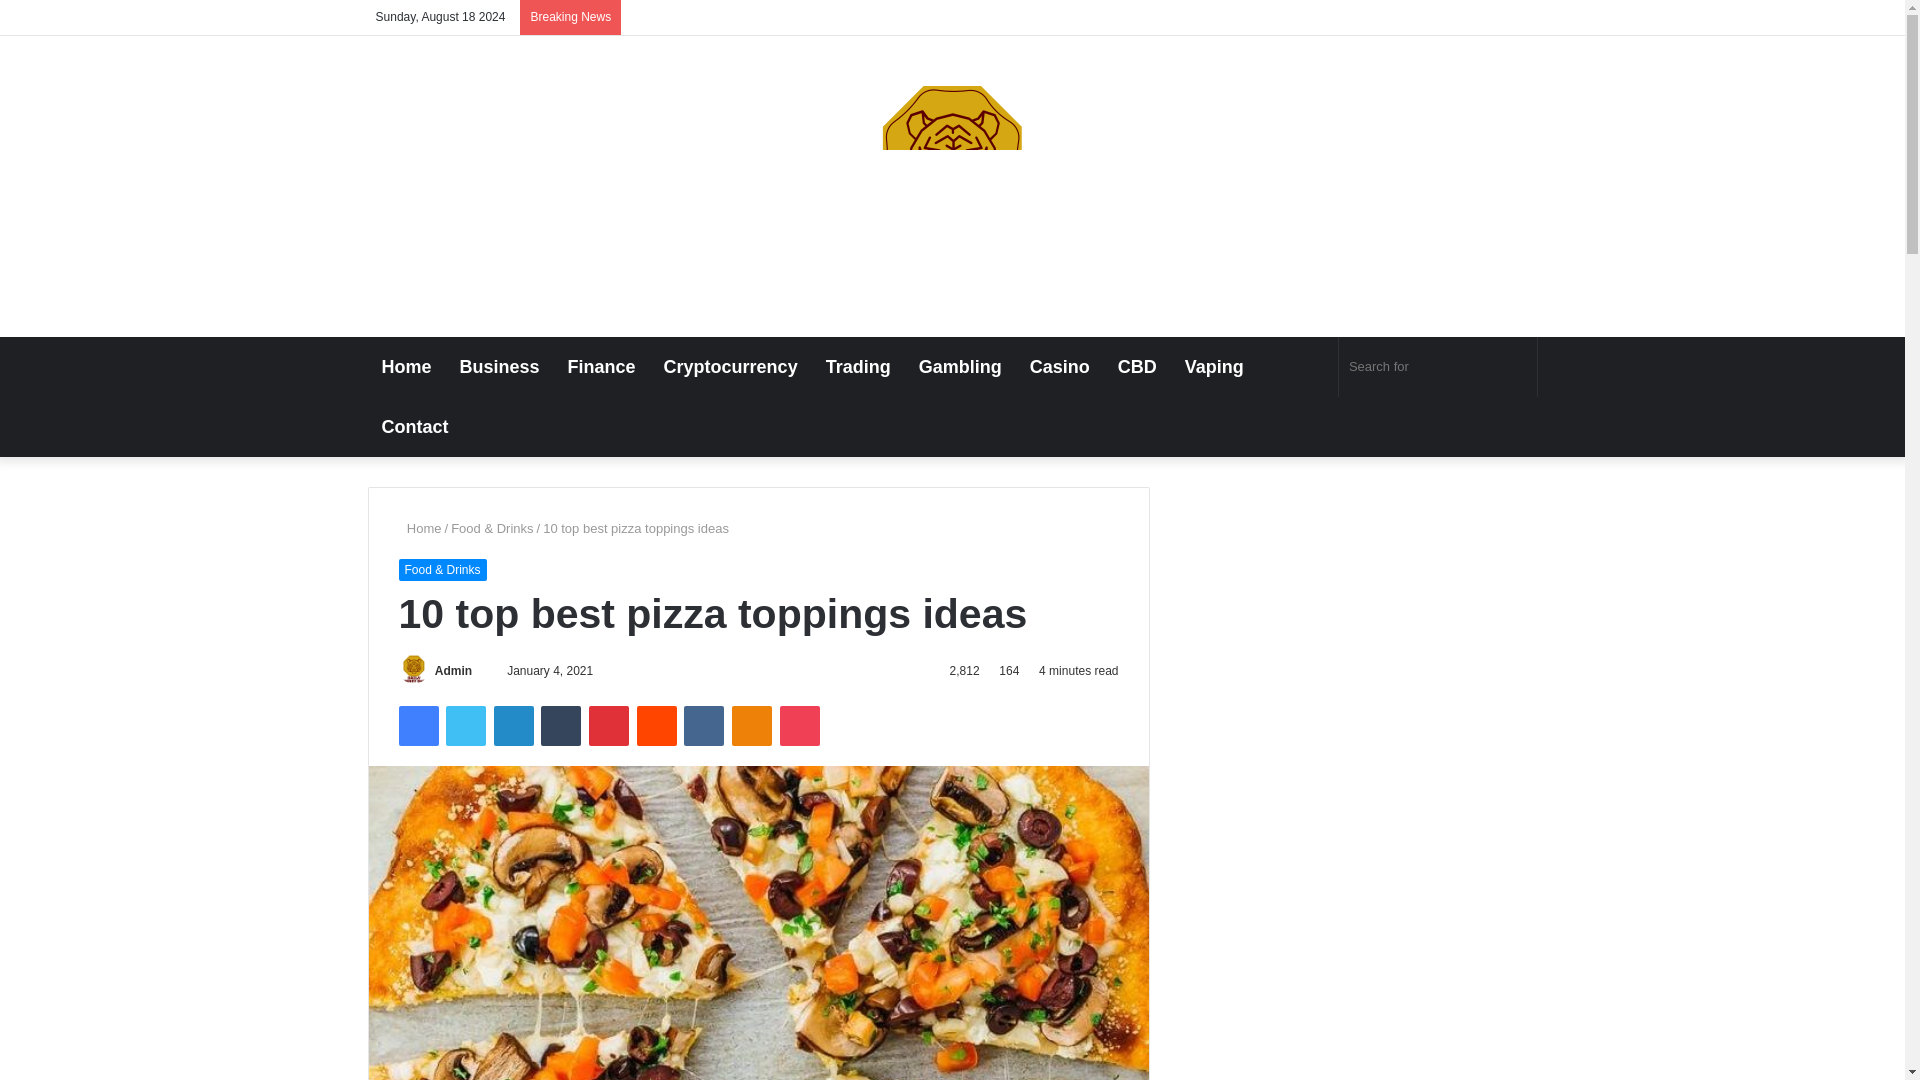  What do you see at coordinates (731, 366) in the screenshot?
I see `Cryptocurrency` at bounding box center [731, 366].